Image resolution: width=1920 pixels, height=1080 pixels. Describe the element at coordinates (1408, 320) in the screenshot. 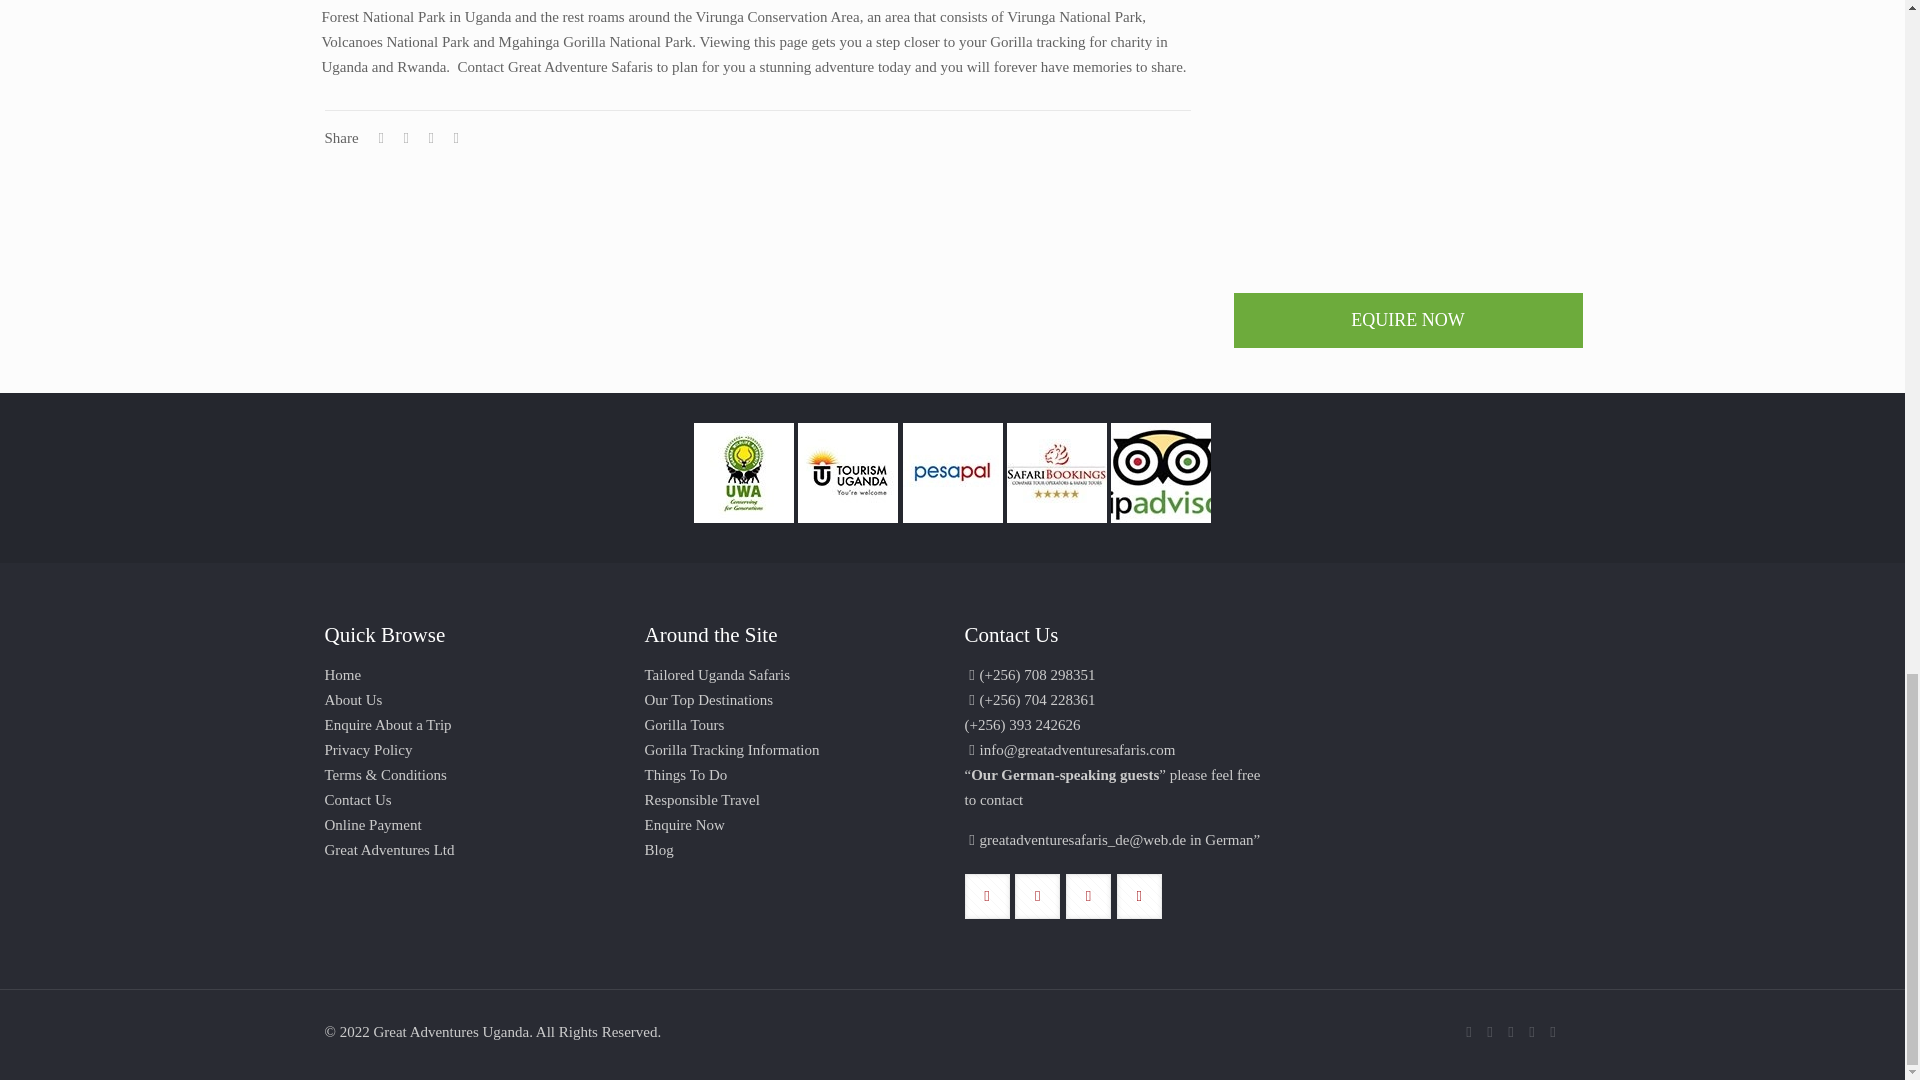

I see `EQUIRE NOW` at that location.